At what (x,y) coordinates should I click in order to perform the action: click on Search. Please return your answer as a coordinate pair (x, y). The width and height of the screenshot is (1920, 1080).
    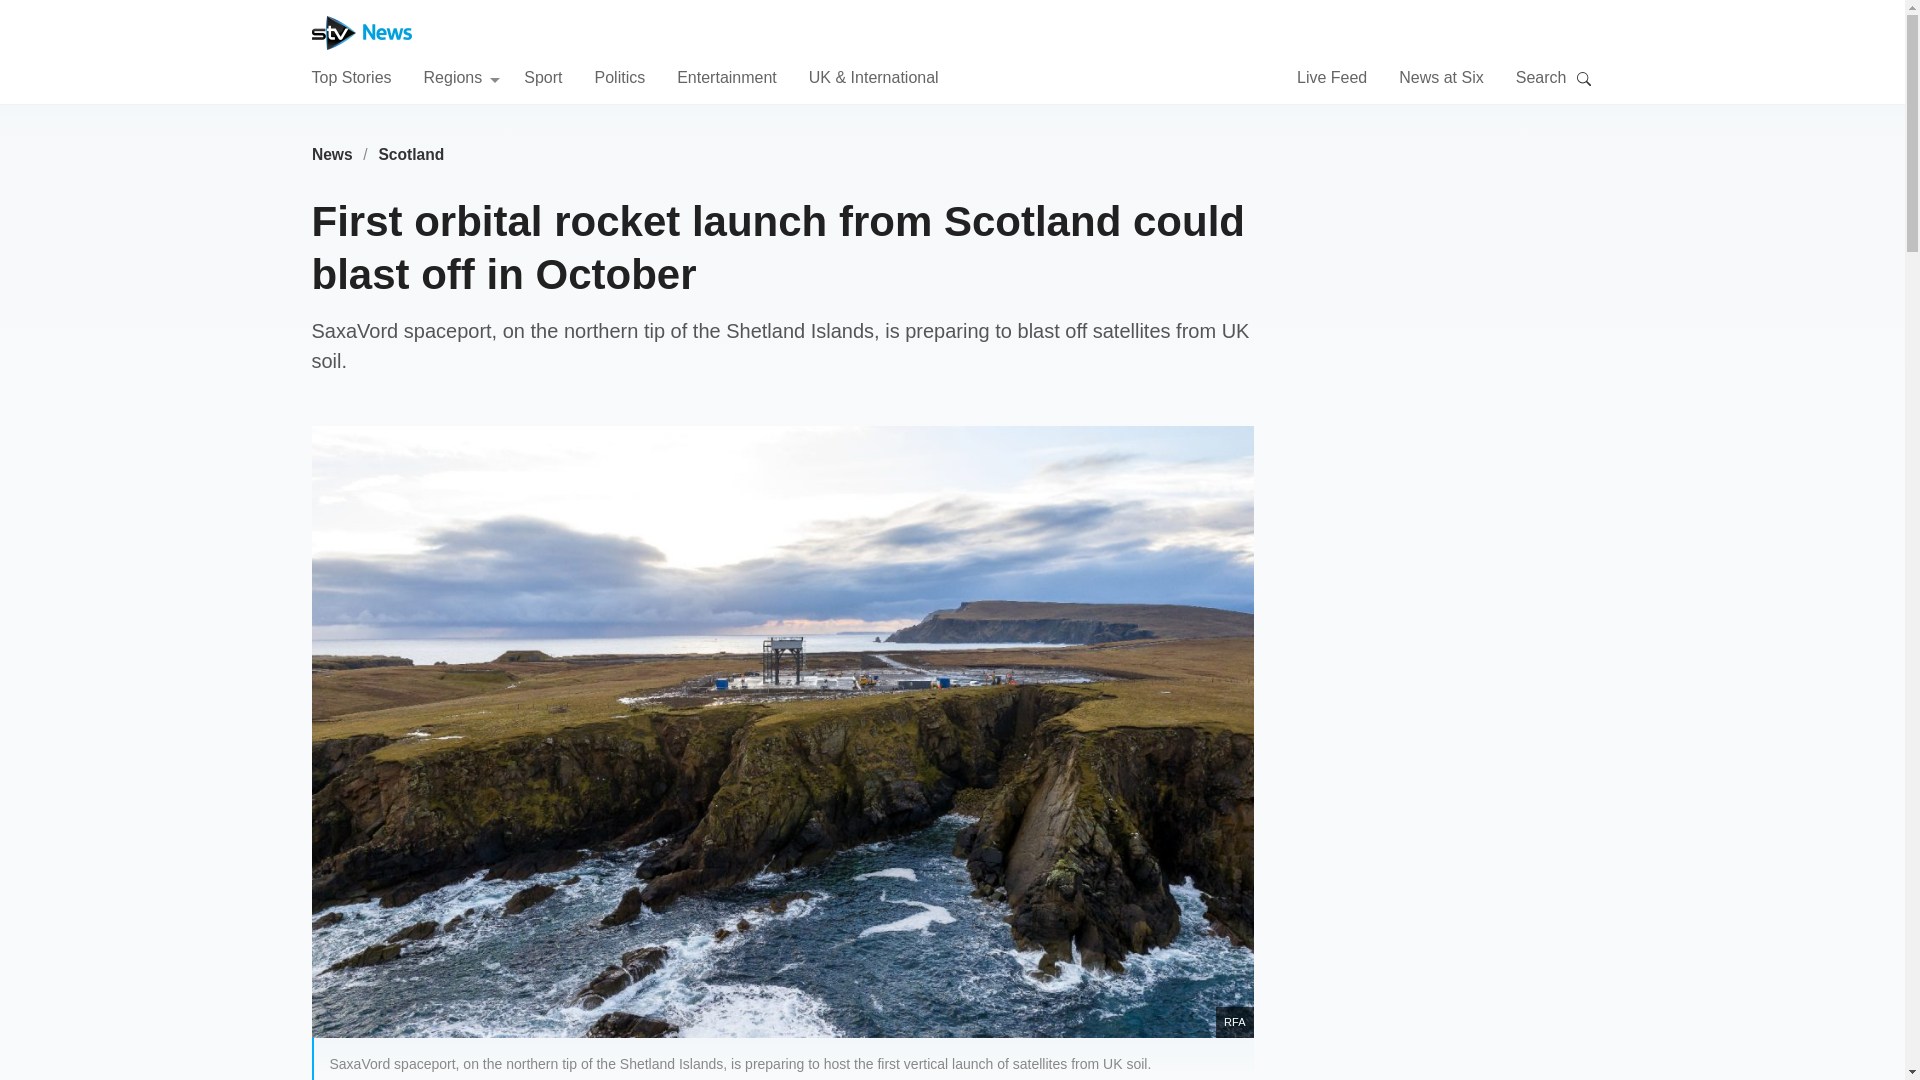
    Looking at the image, I should click on (1584, 78).